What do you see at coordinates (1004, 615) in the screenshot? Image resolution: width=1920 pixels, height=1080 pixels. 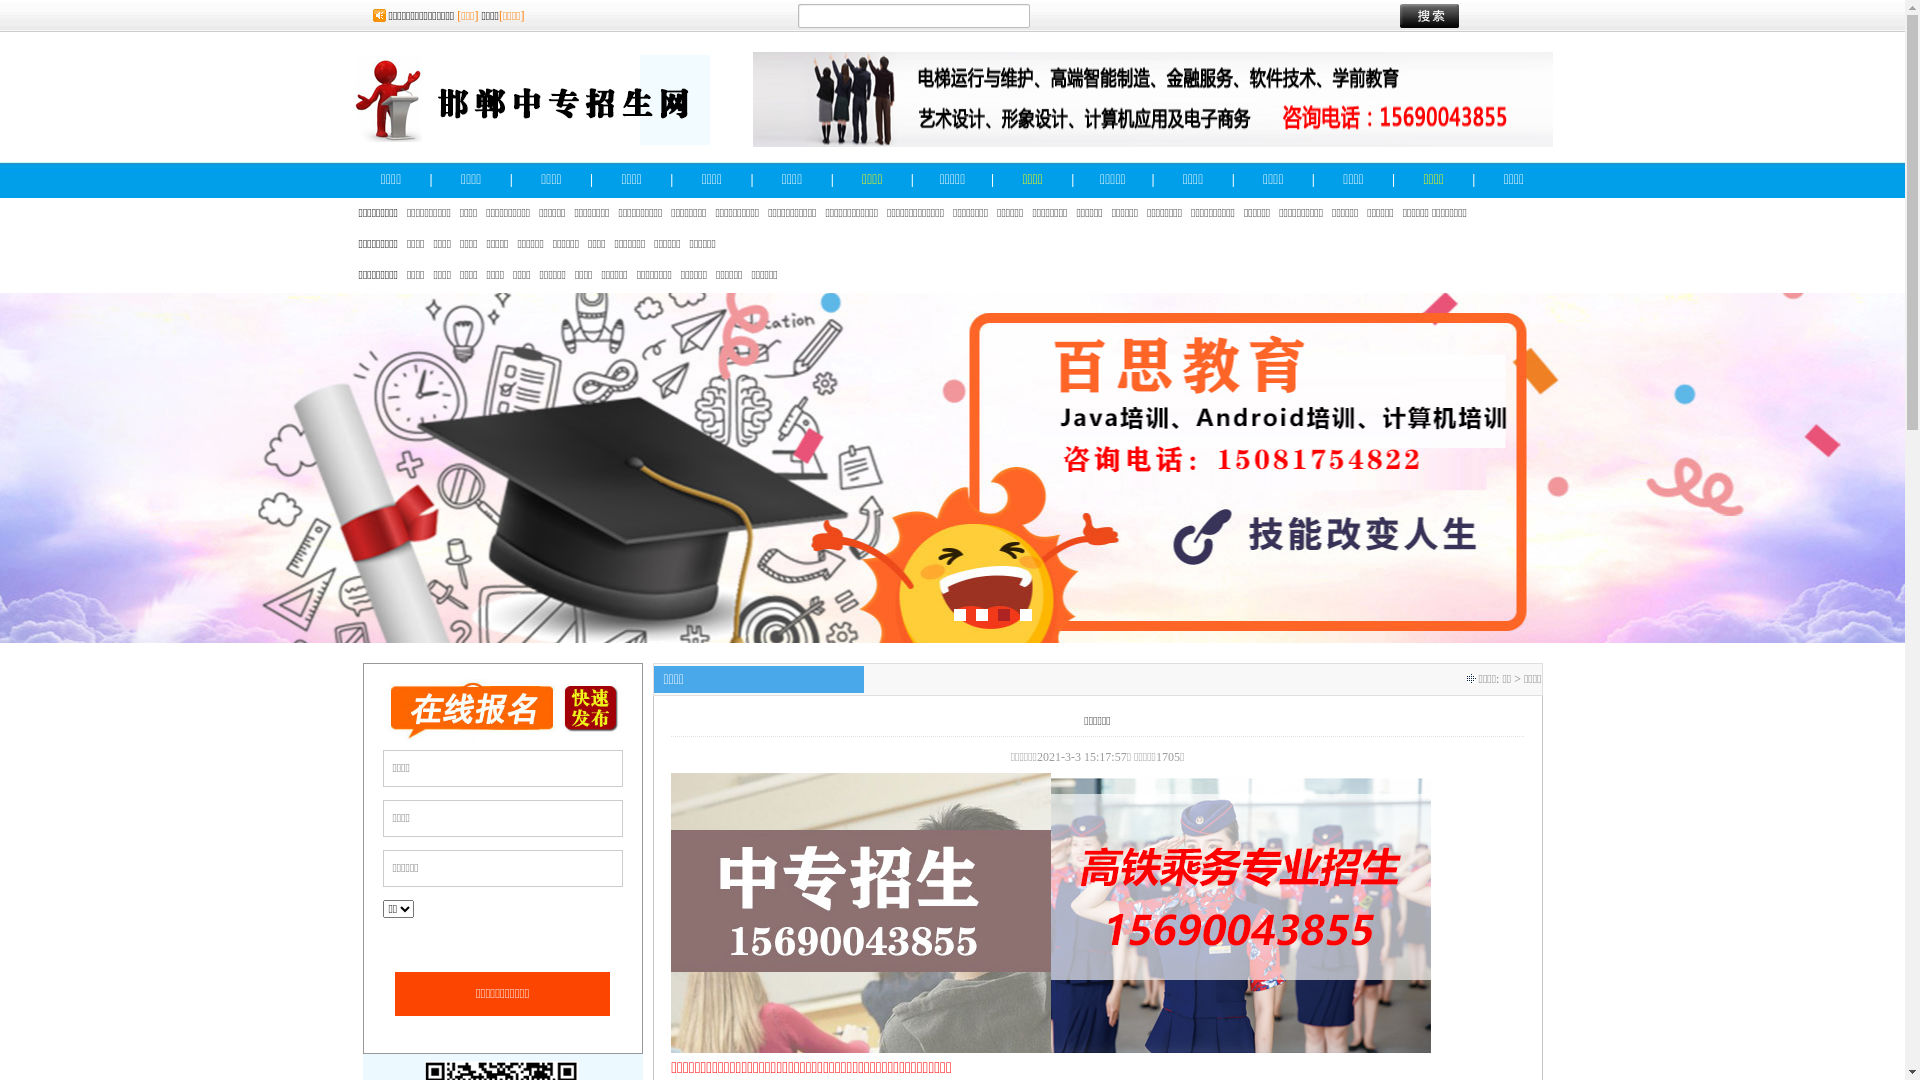 I see `3` at bounding box center [1004, 615].